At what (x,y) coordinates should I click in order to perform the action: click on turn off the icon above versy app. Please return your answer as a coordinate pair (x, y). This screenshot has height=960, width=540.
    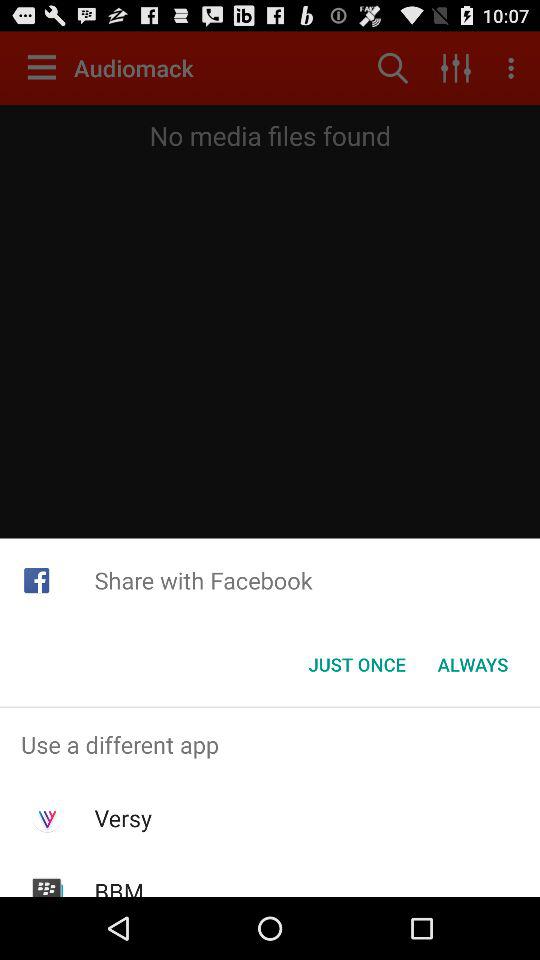
    Looking at the image, I should click on (270, 744).